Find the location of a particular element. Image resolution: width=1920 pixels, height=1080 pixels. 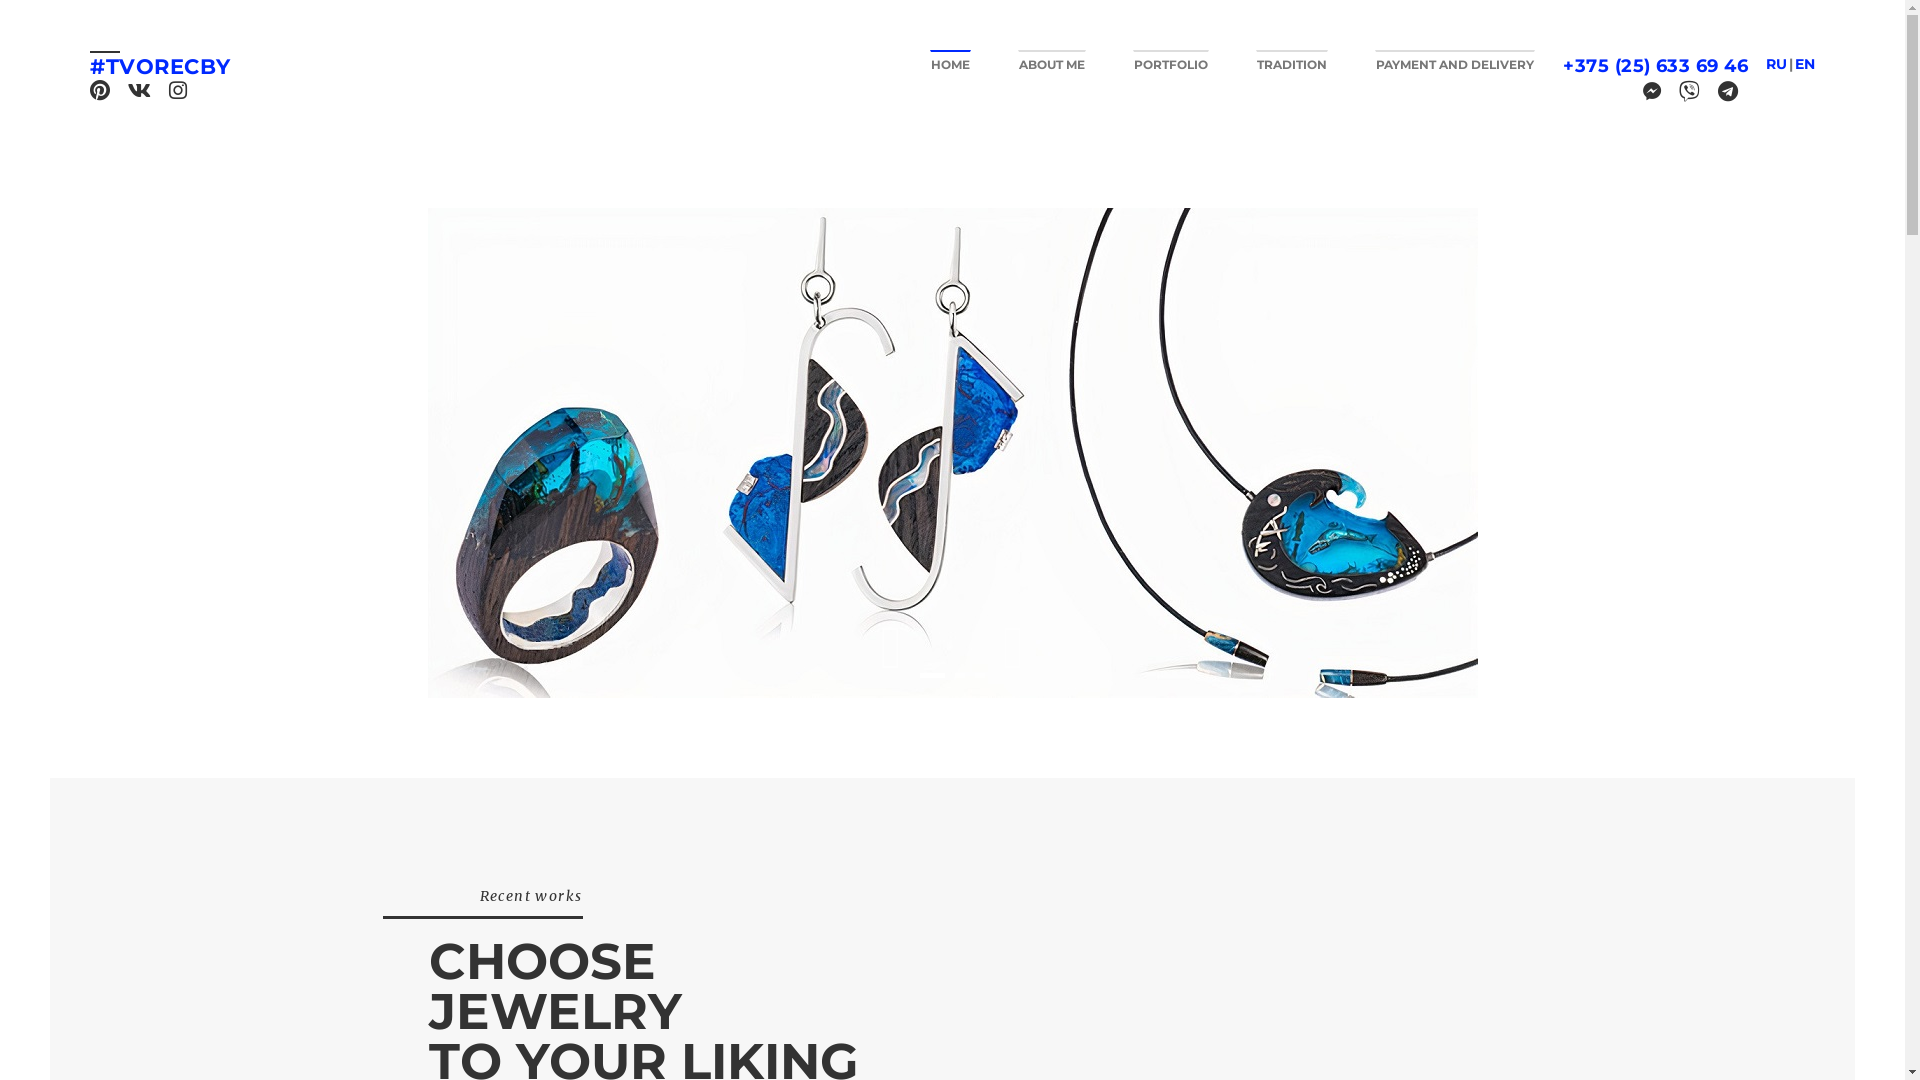

RU is located at coordinates (1776, 64).